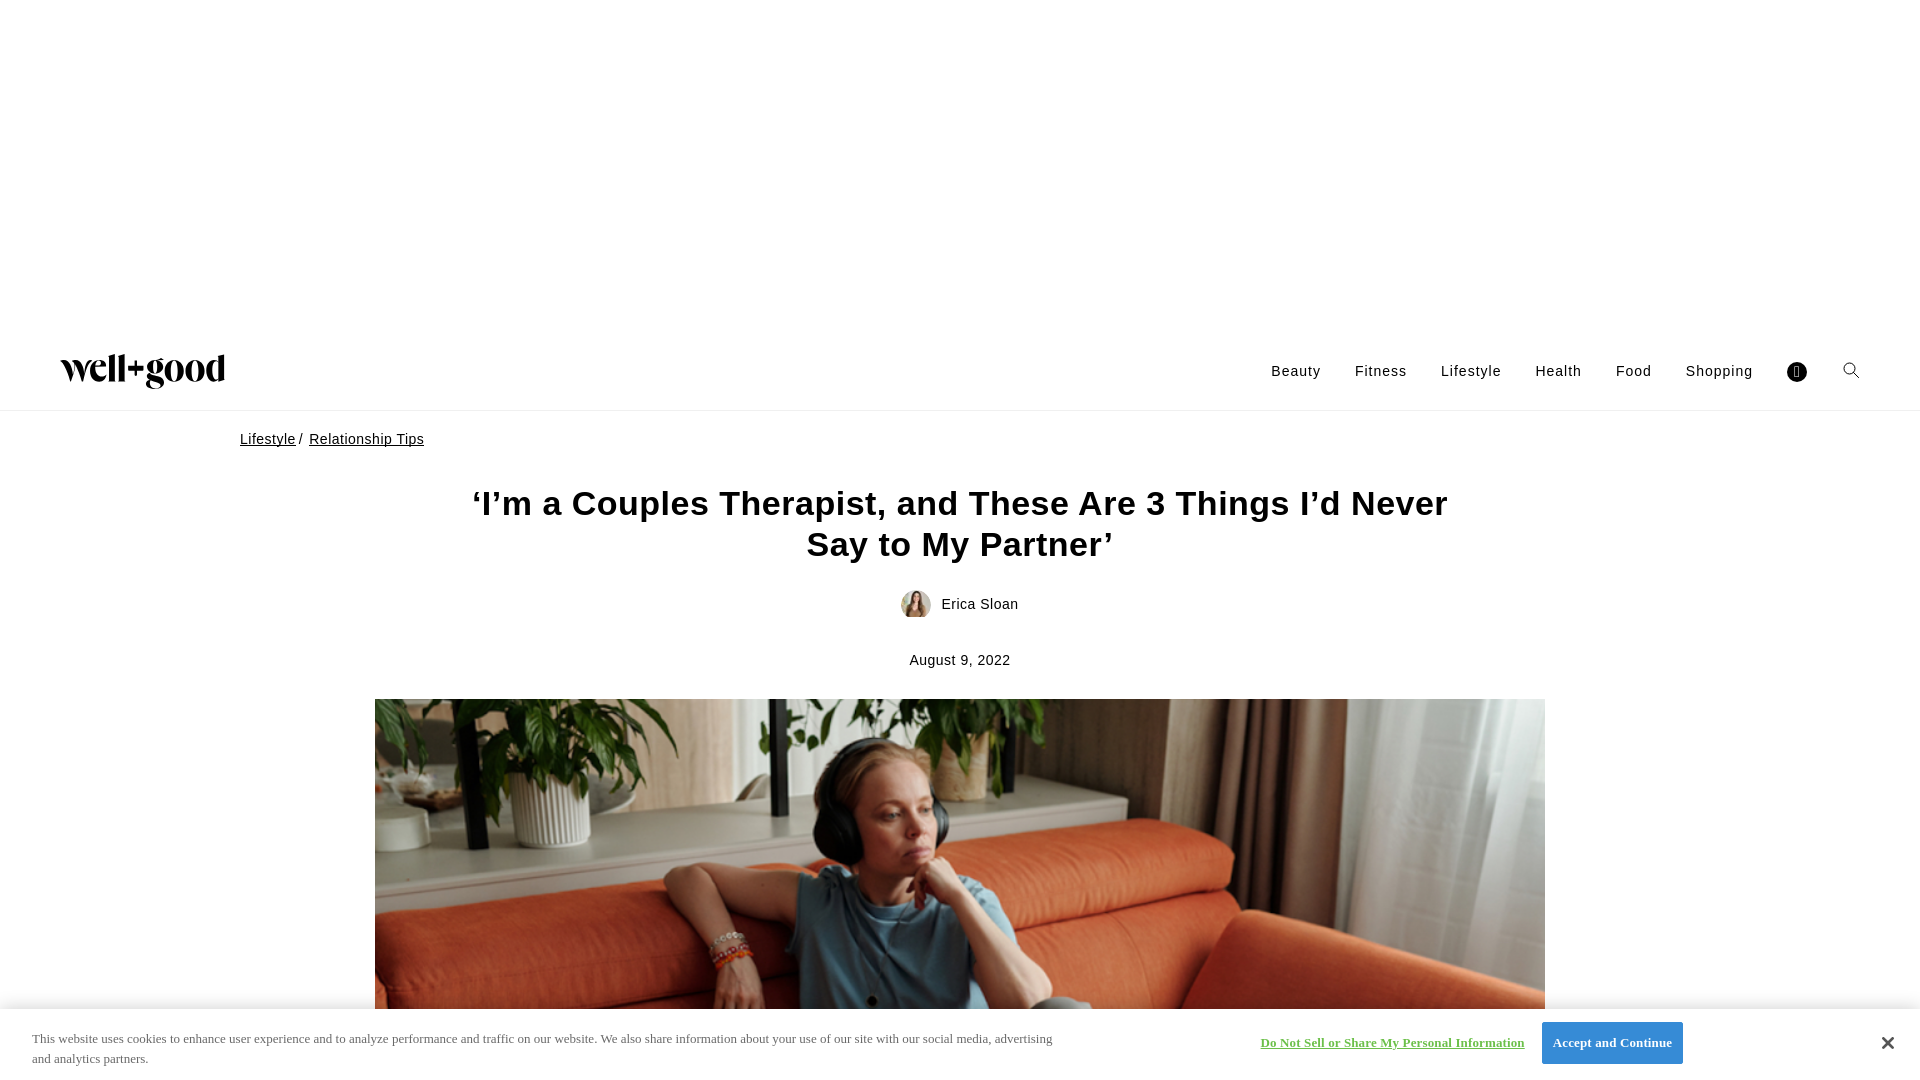 The height and width of the screenshot is (1080, 1920). Describe the element at coordinates (1557, 371) in the screenshot. I see `Health` at that location.